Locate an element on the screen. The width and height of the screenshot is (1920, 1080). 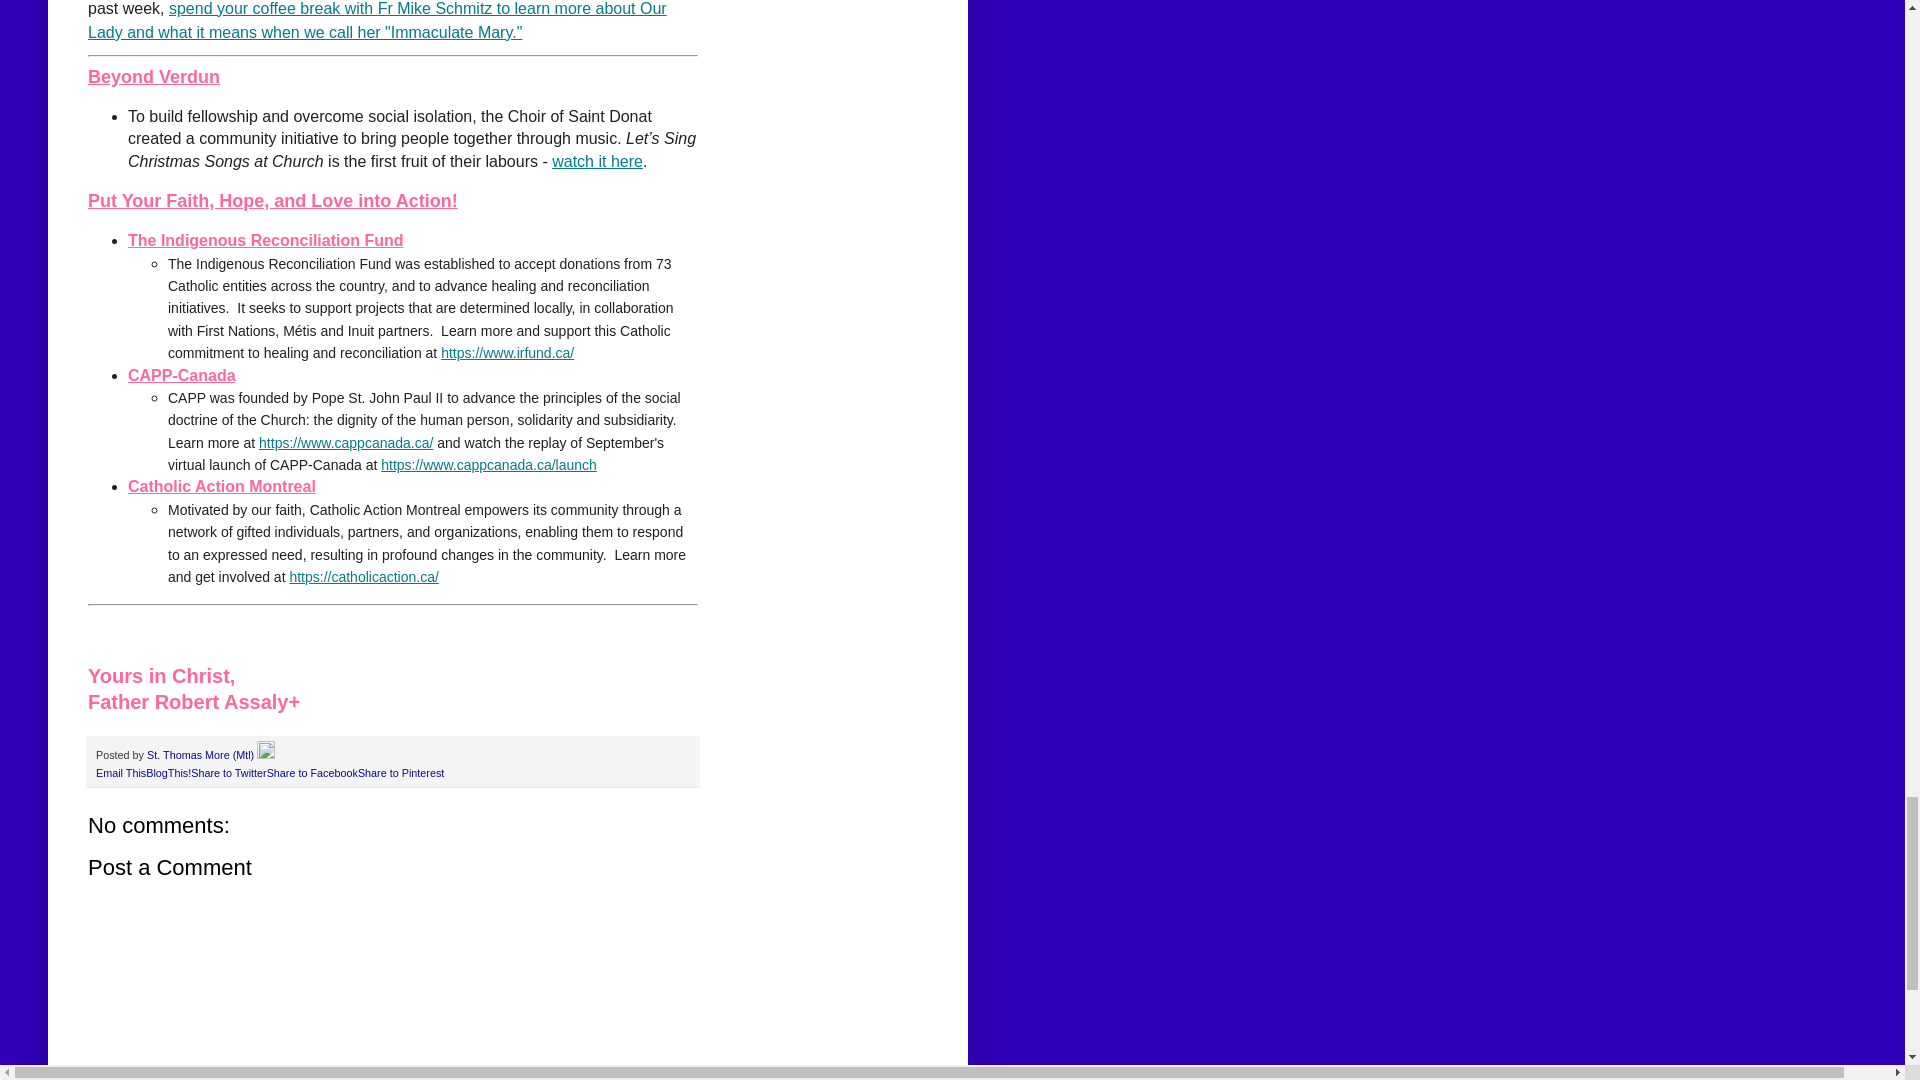
author profile is located at coordinates (202, 755).